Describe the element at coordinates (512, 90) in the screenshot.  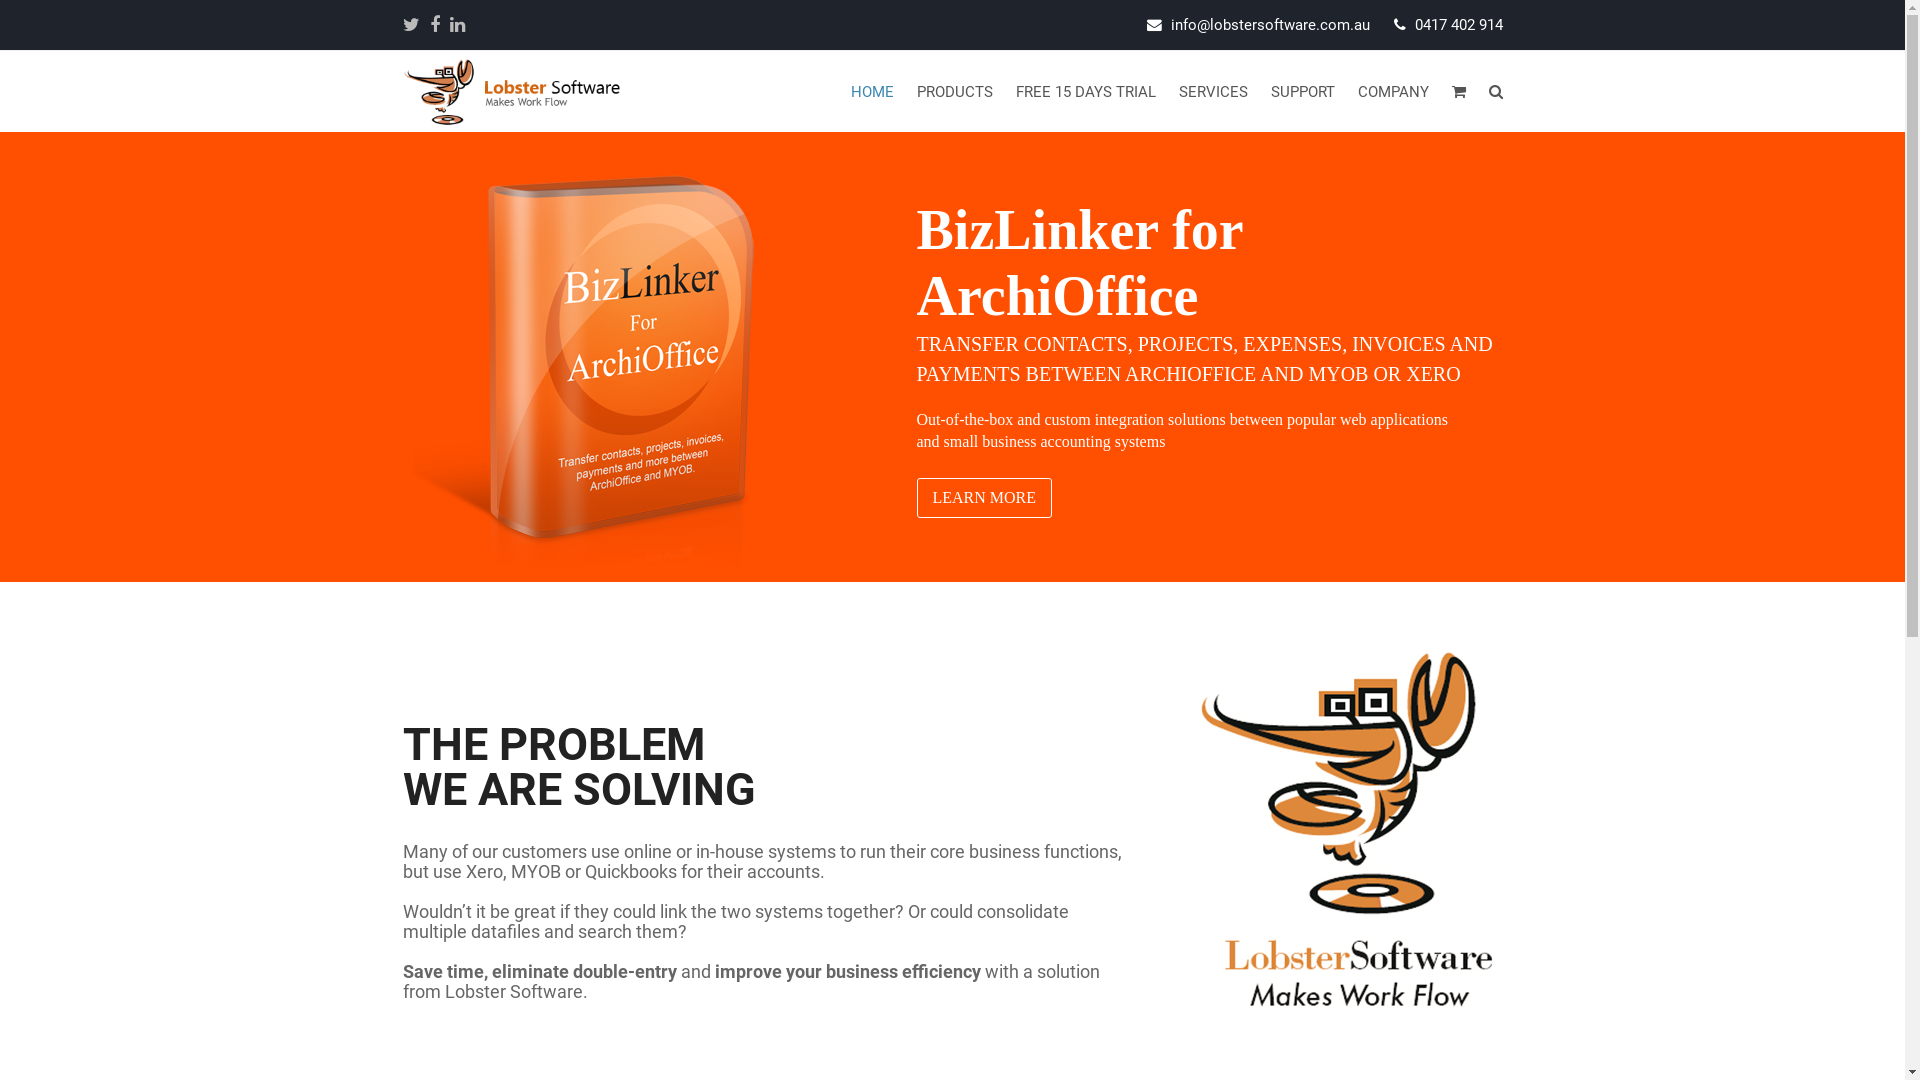
I see `Lobster Software` at that location.